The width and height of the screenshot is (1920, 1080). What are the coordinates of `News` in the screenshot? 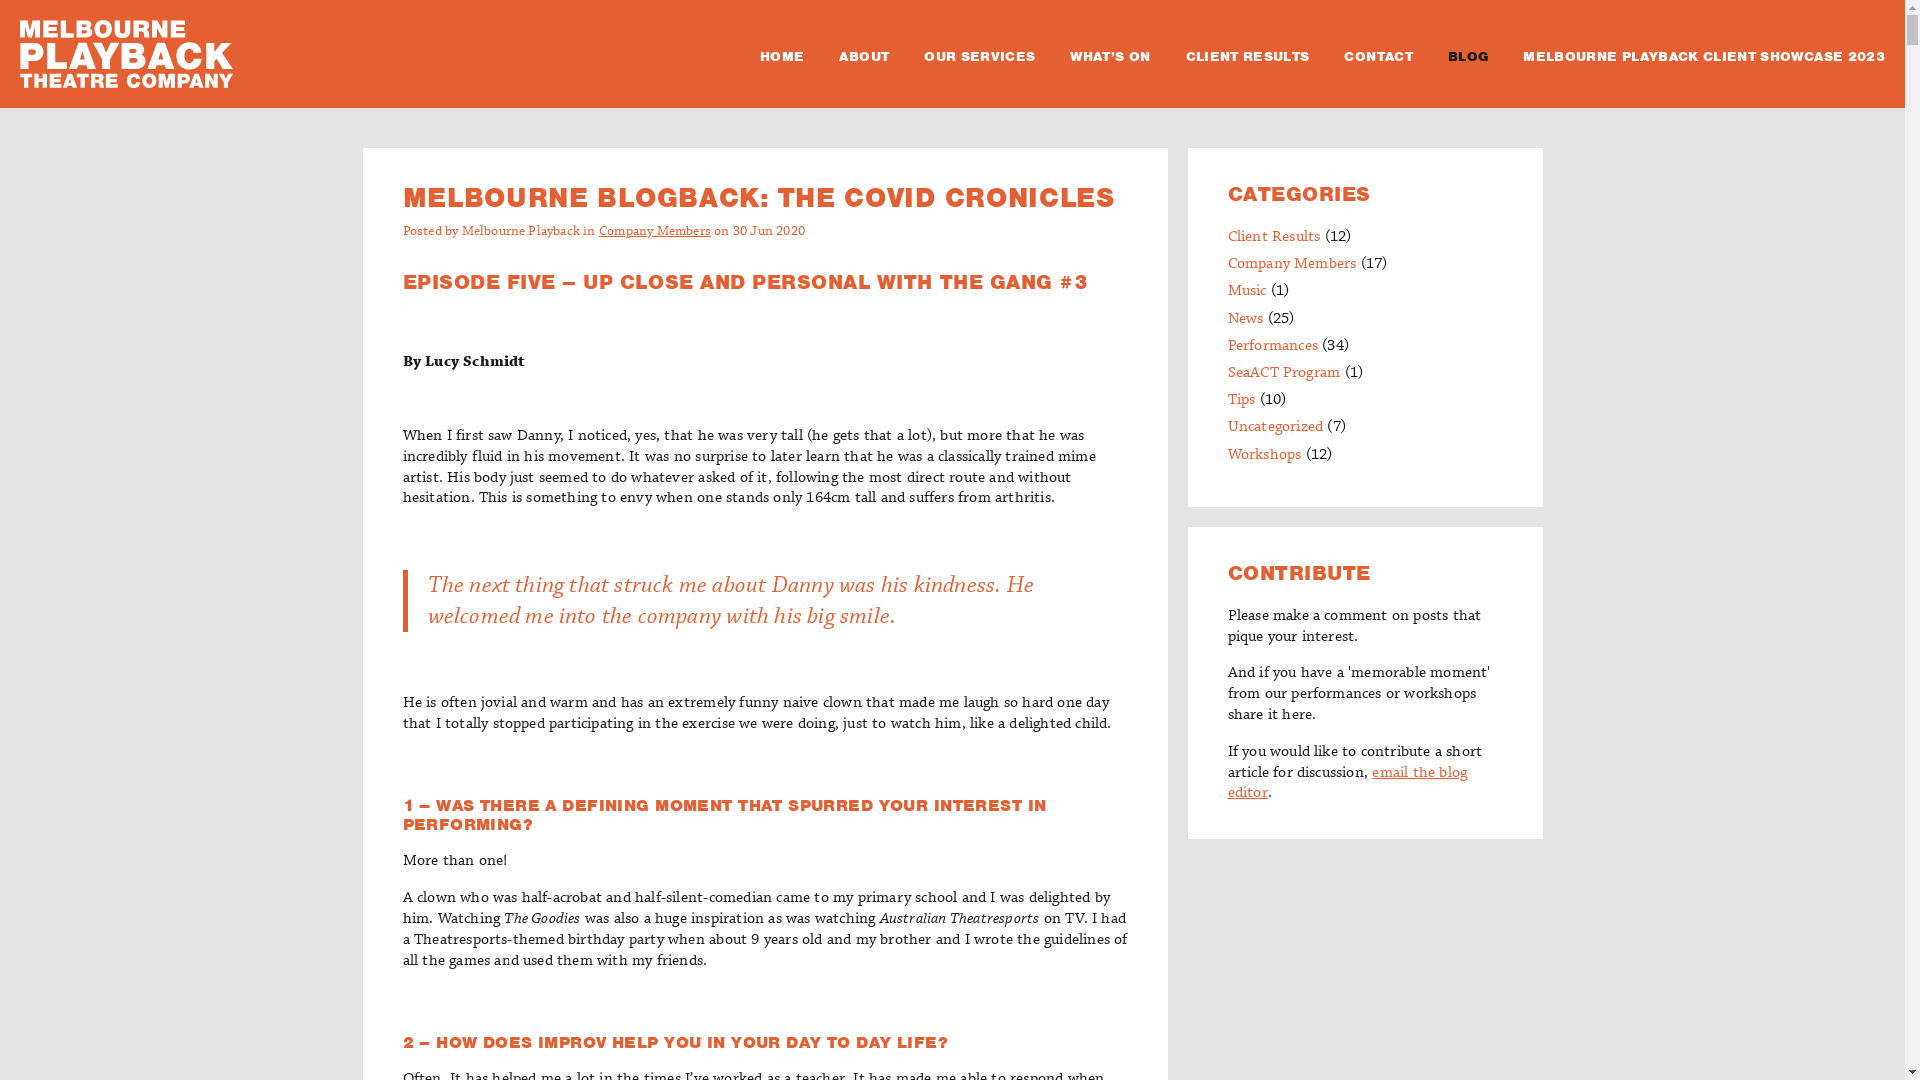 It's located at (1246, 319).